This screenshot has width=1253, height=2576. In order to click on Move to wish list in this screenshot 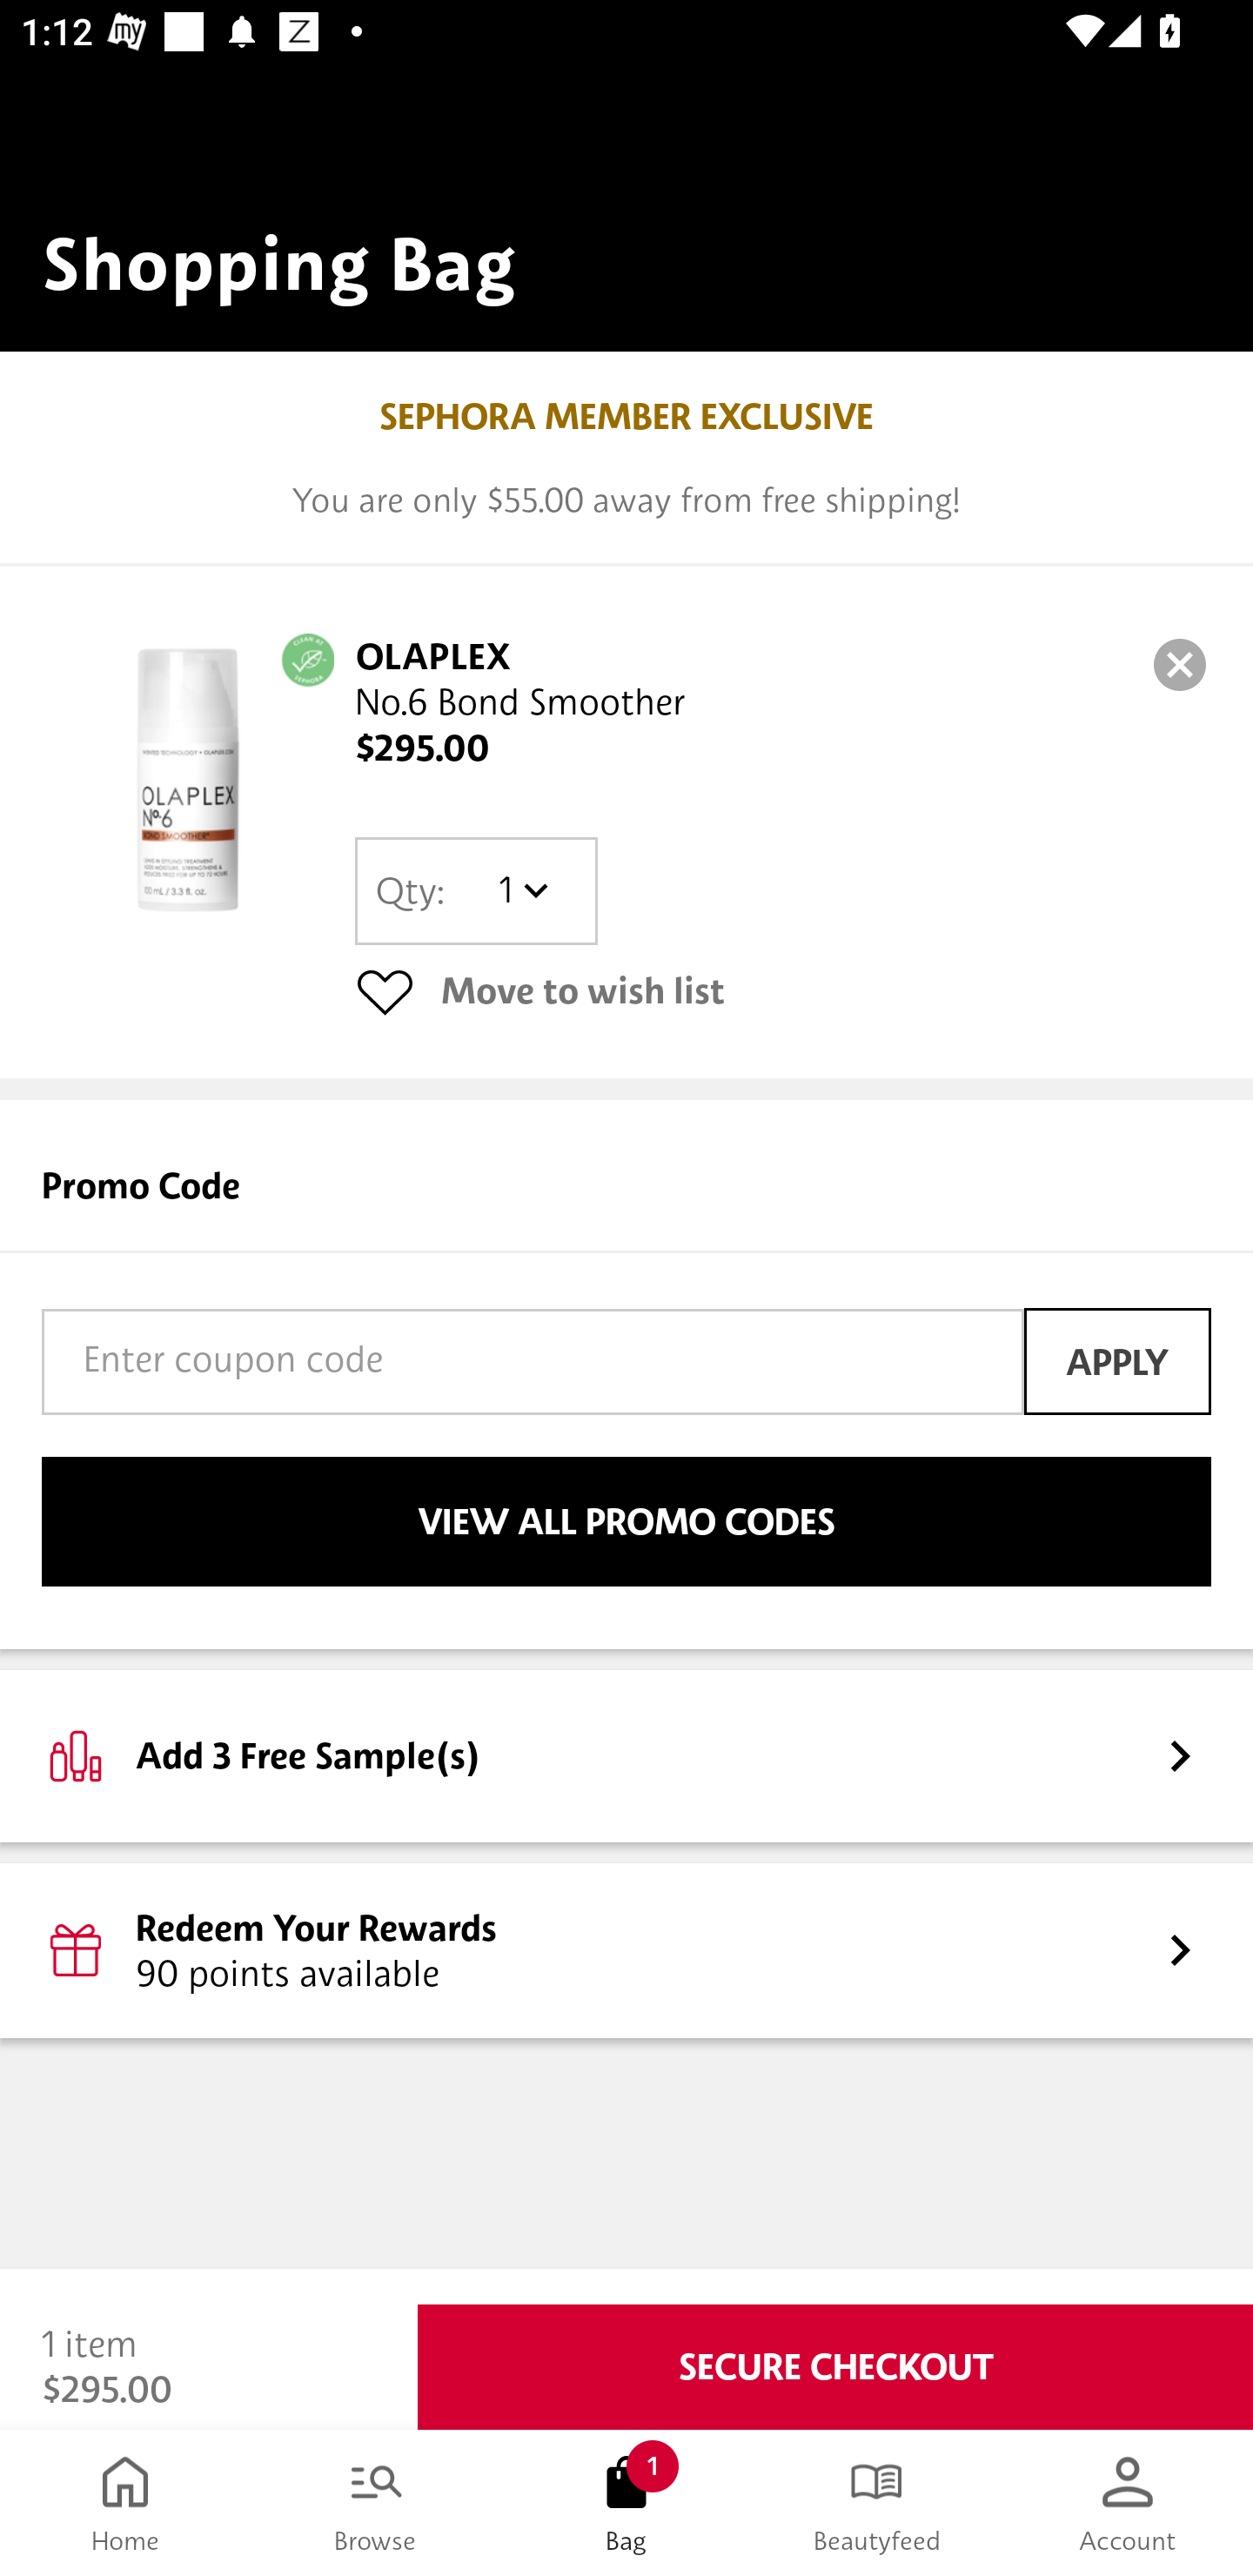, I will do `click(783, 990)`.